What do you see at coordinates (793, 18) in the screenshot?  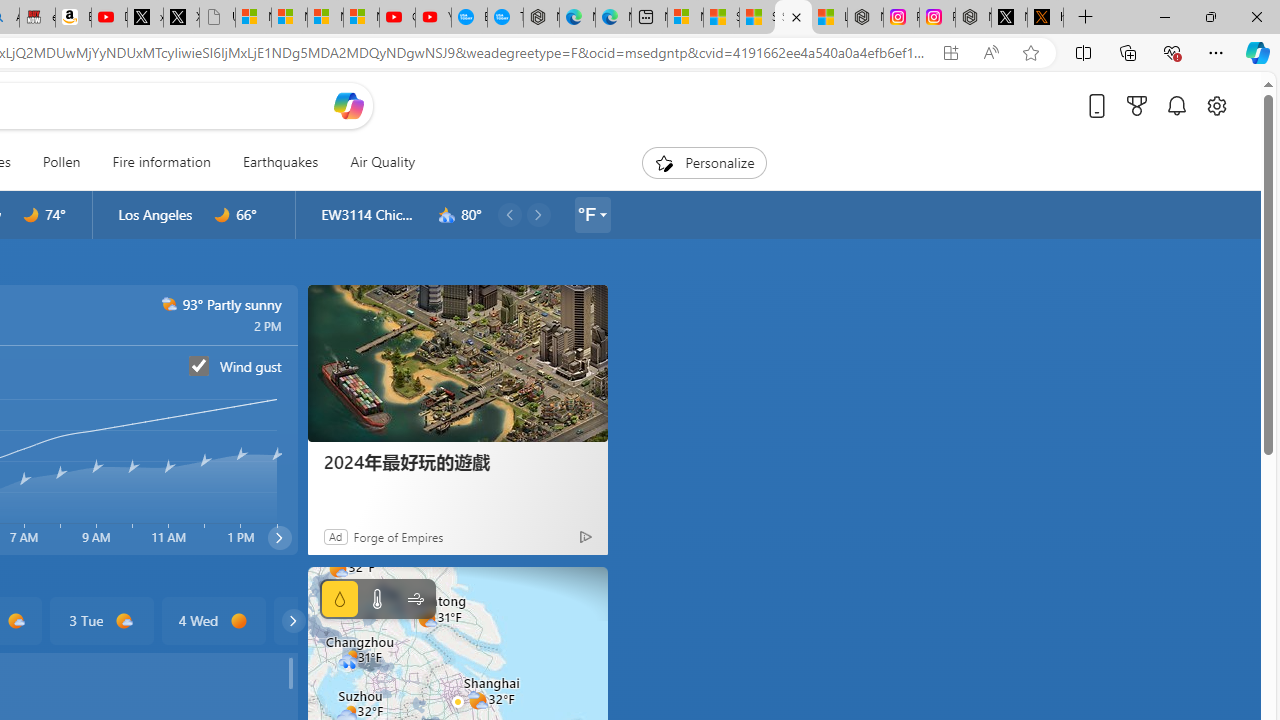 I see `Shanghai, China hourly forecast | Microsoft Weather` at bounding box center [793, 18].